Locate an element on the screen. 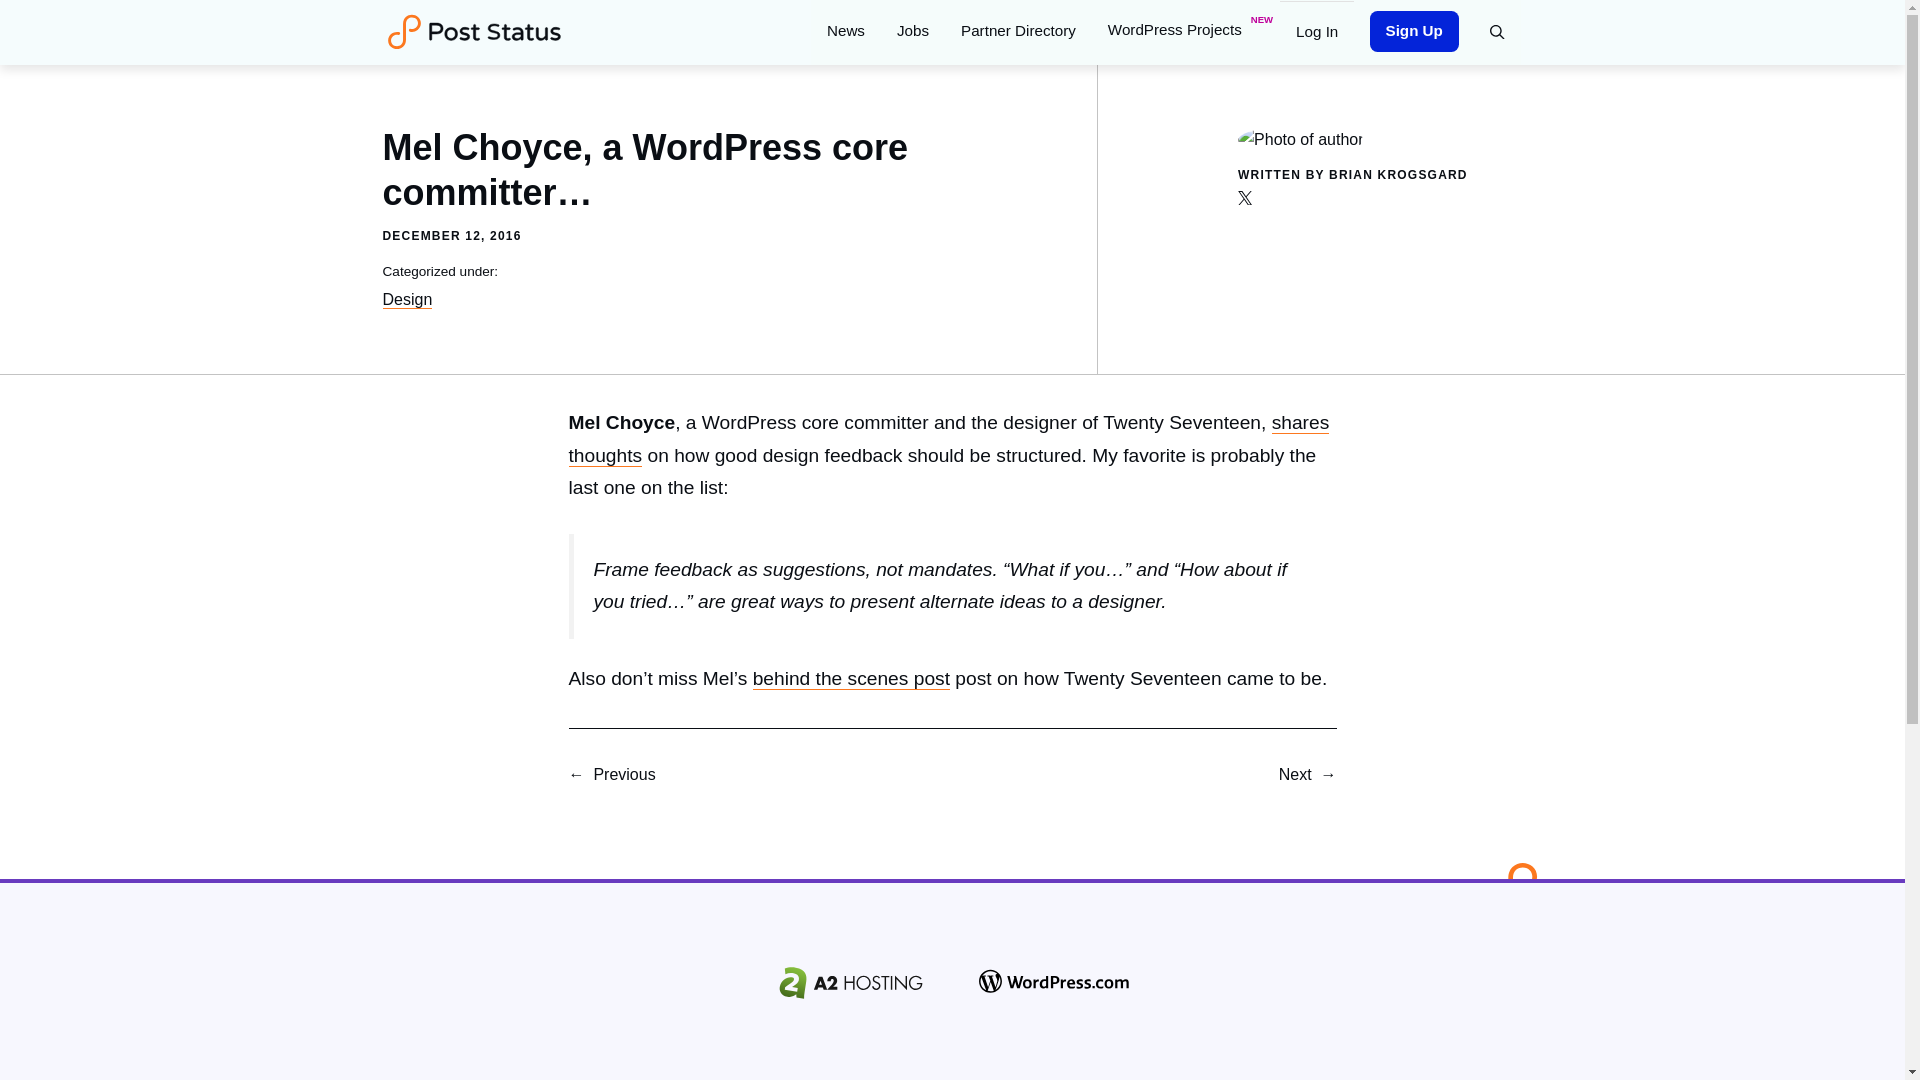 This screenshot has height=1080, width=1920. Next is located at coordinates (1294, 774).